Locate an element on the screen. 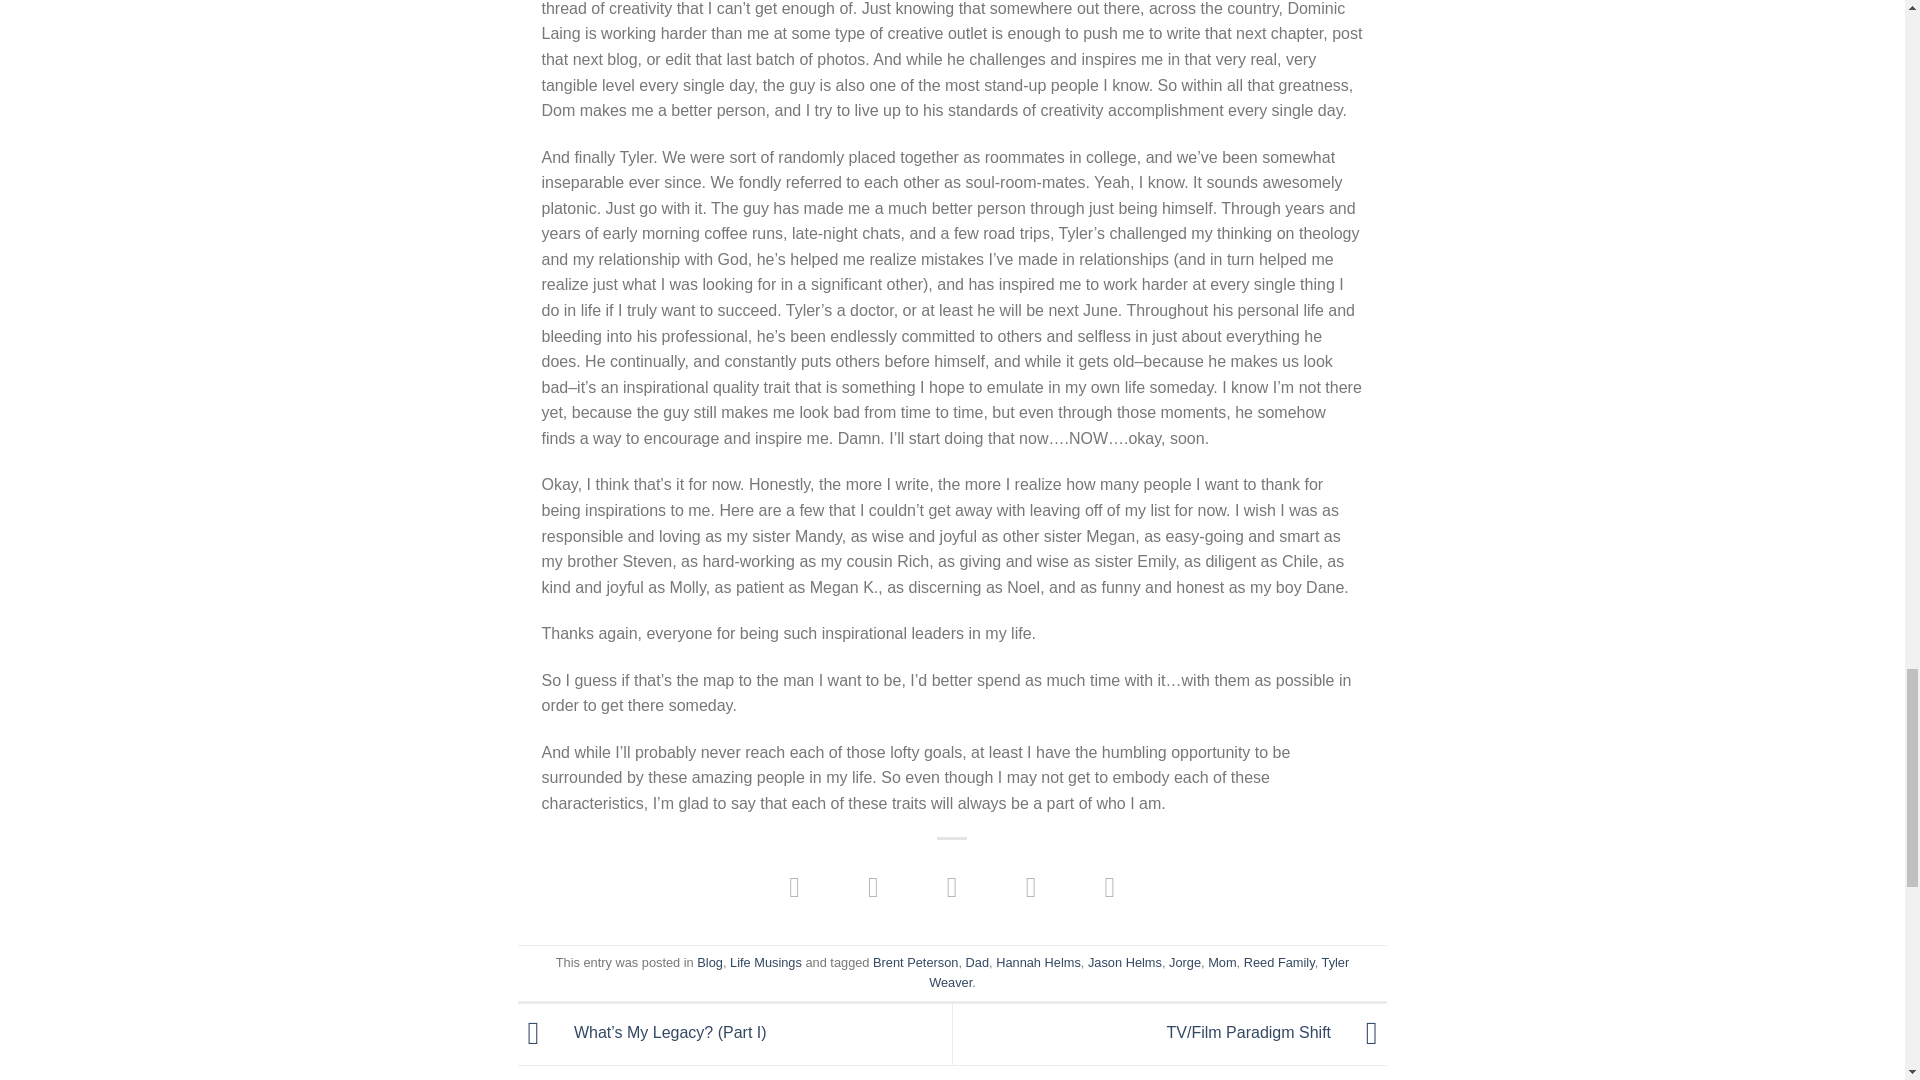  Mom is located at coordinates (1222, 962).